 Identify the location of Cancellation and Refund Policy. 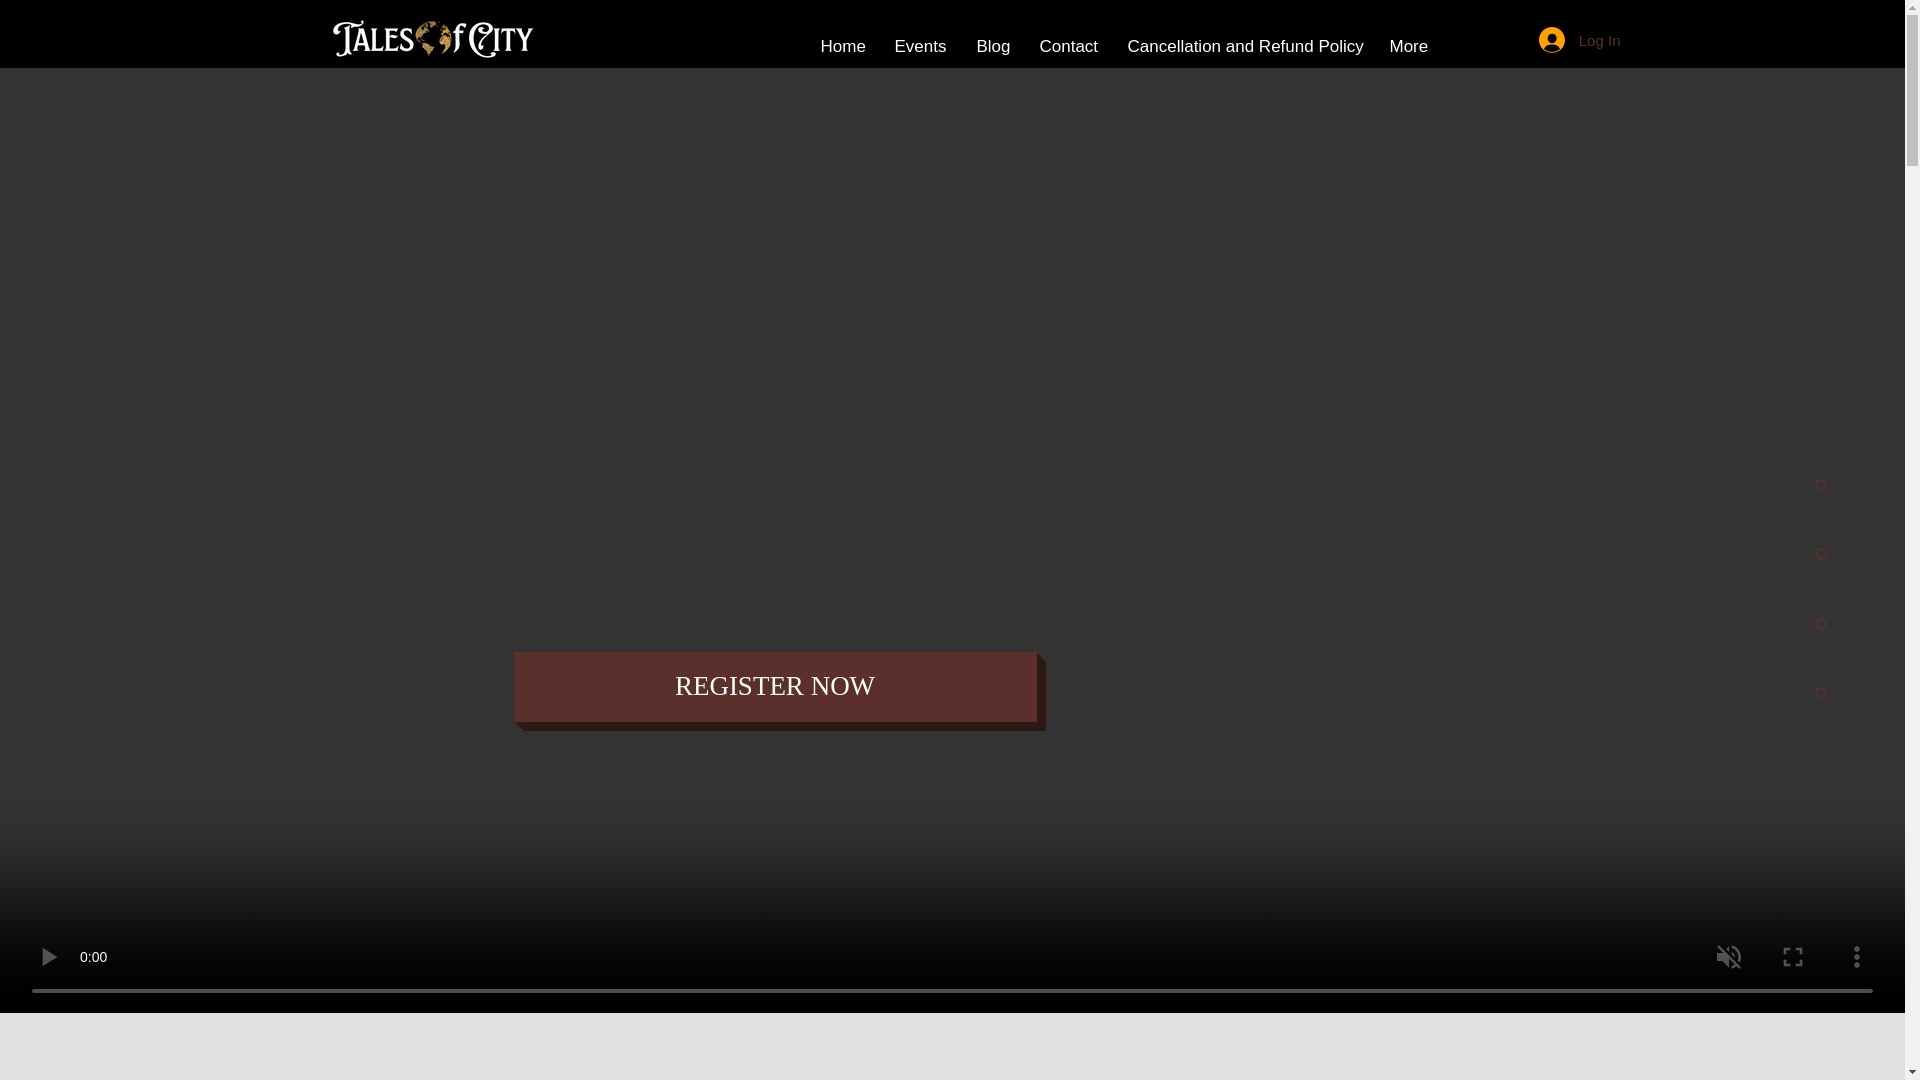
(1242, 46).